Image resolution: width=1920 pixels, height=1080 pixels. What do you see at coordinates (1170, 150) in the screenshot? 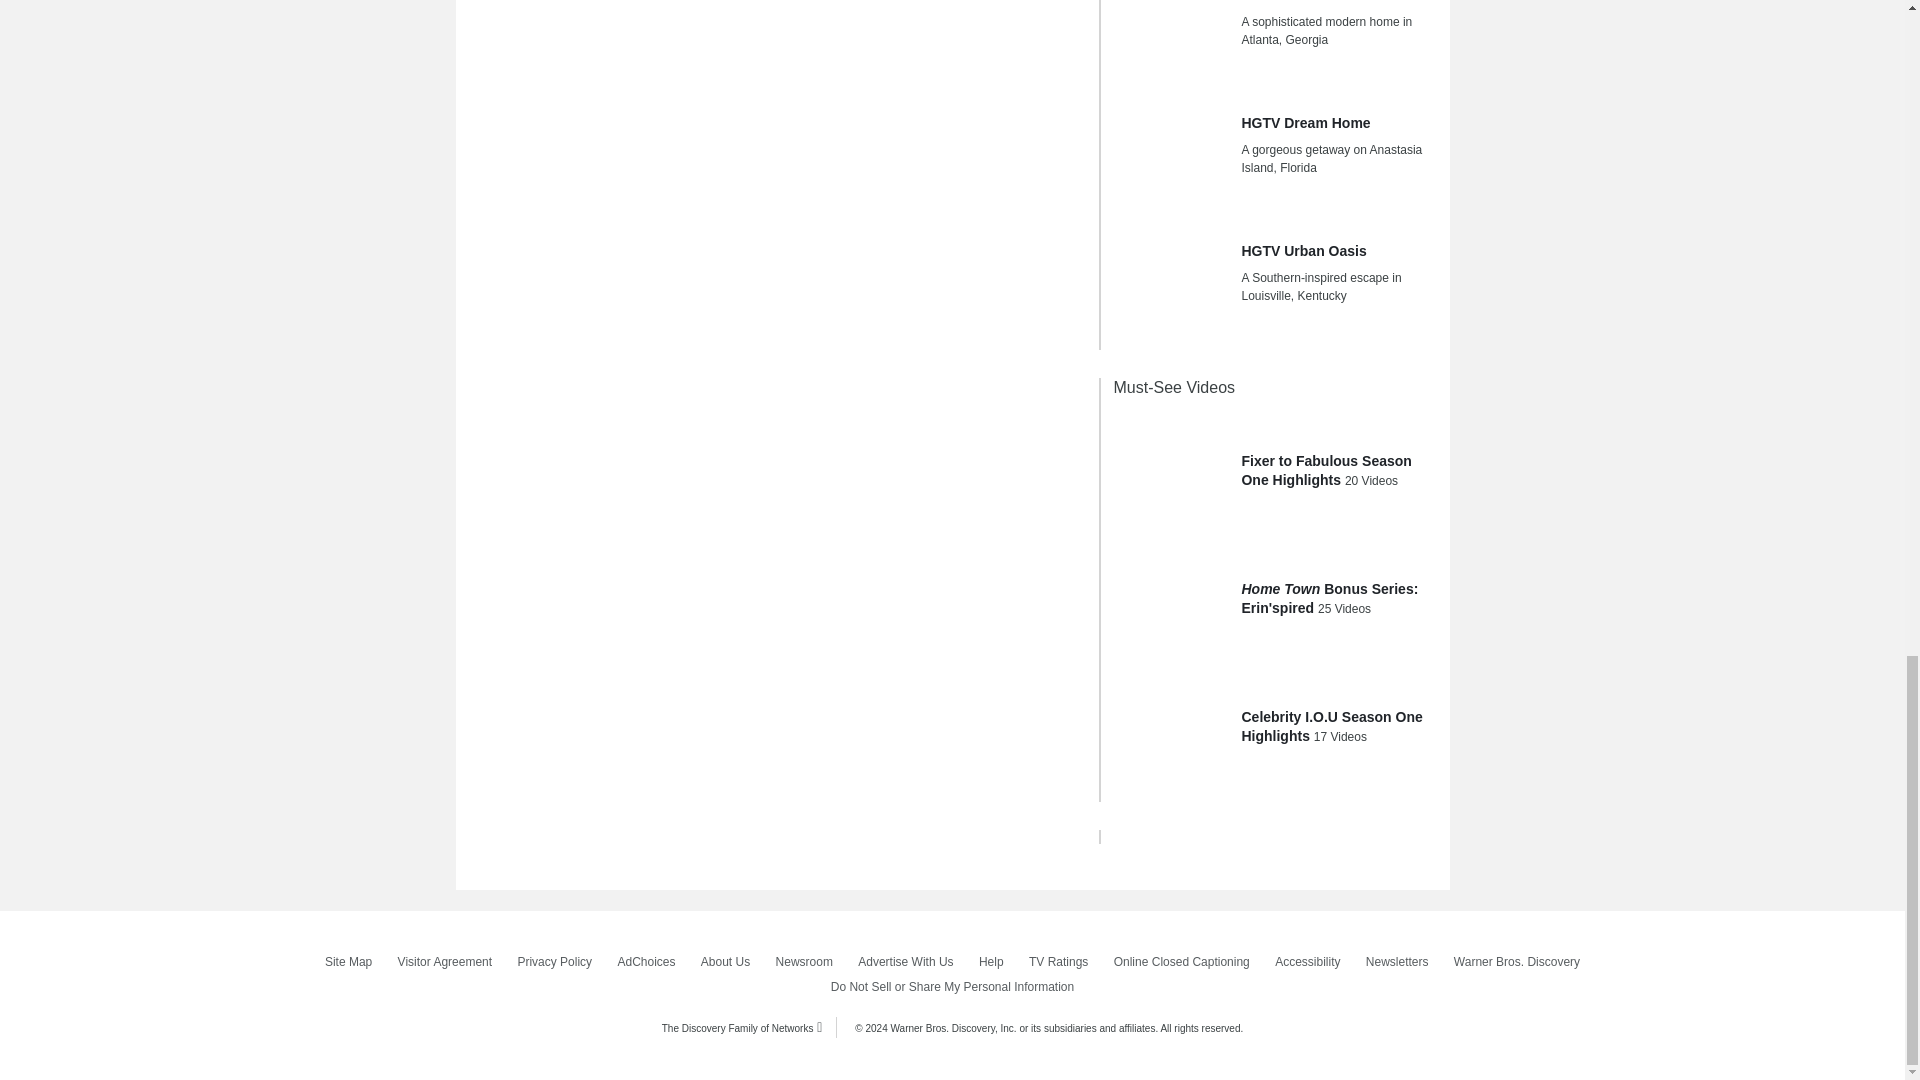
I see `HGTV Dream Home` at bounding box center [1170, 150].